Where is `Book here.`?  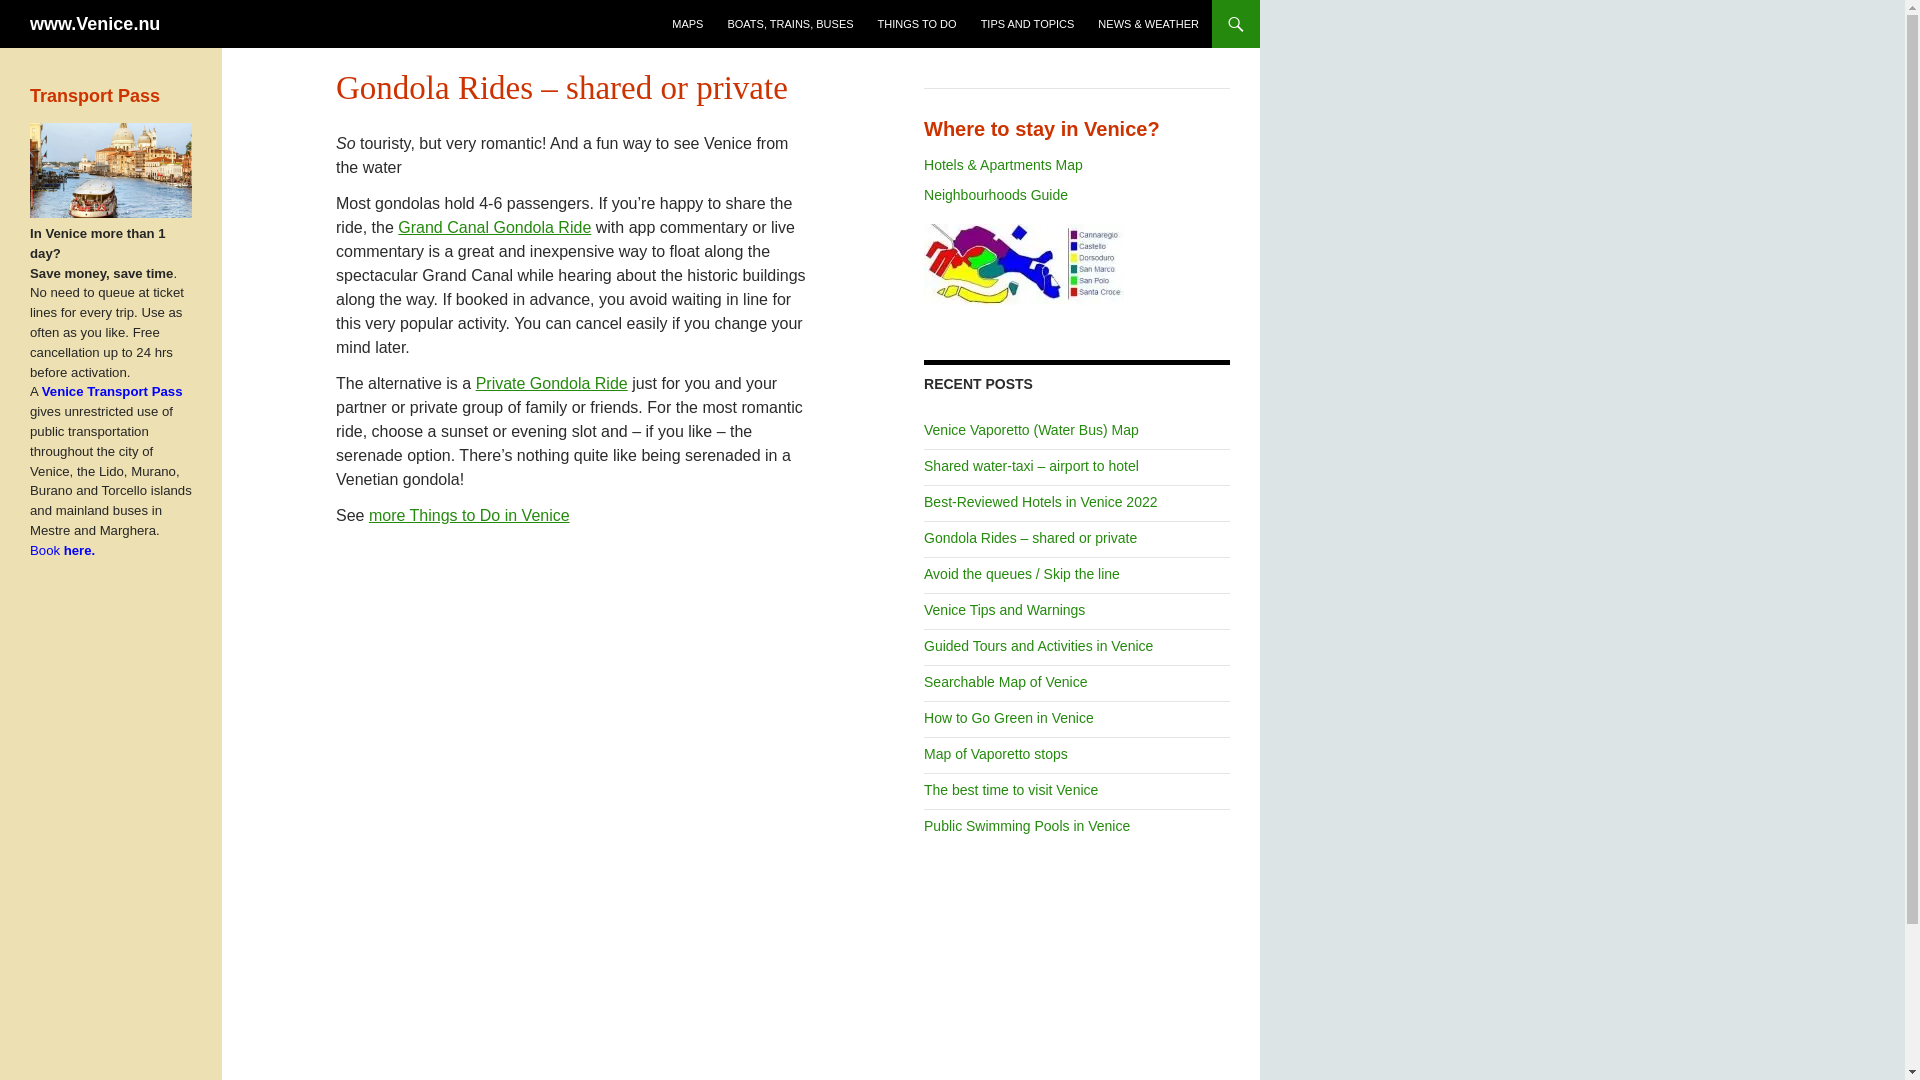 Book here. is located at coordinates (94, 560).